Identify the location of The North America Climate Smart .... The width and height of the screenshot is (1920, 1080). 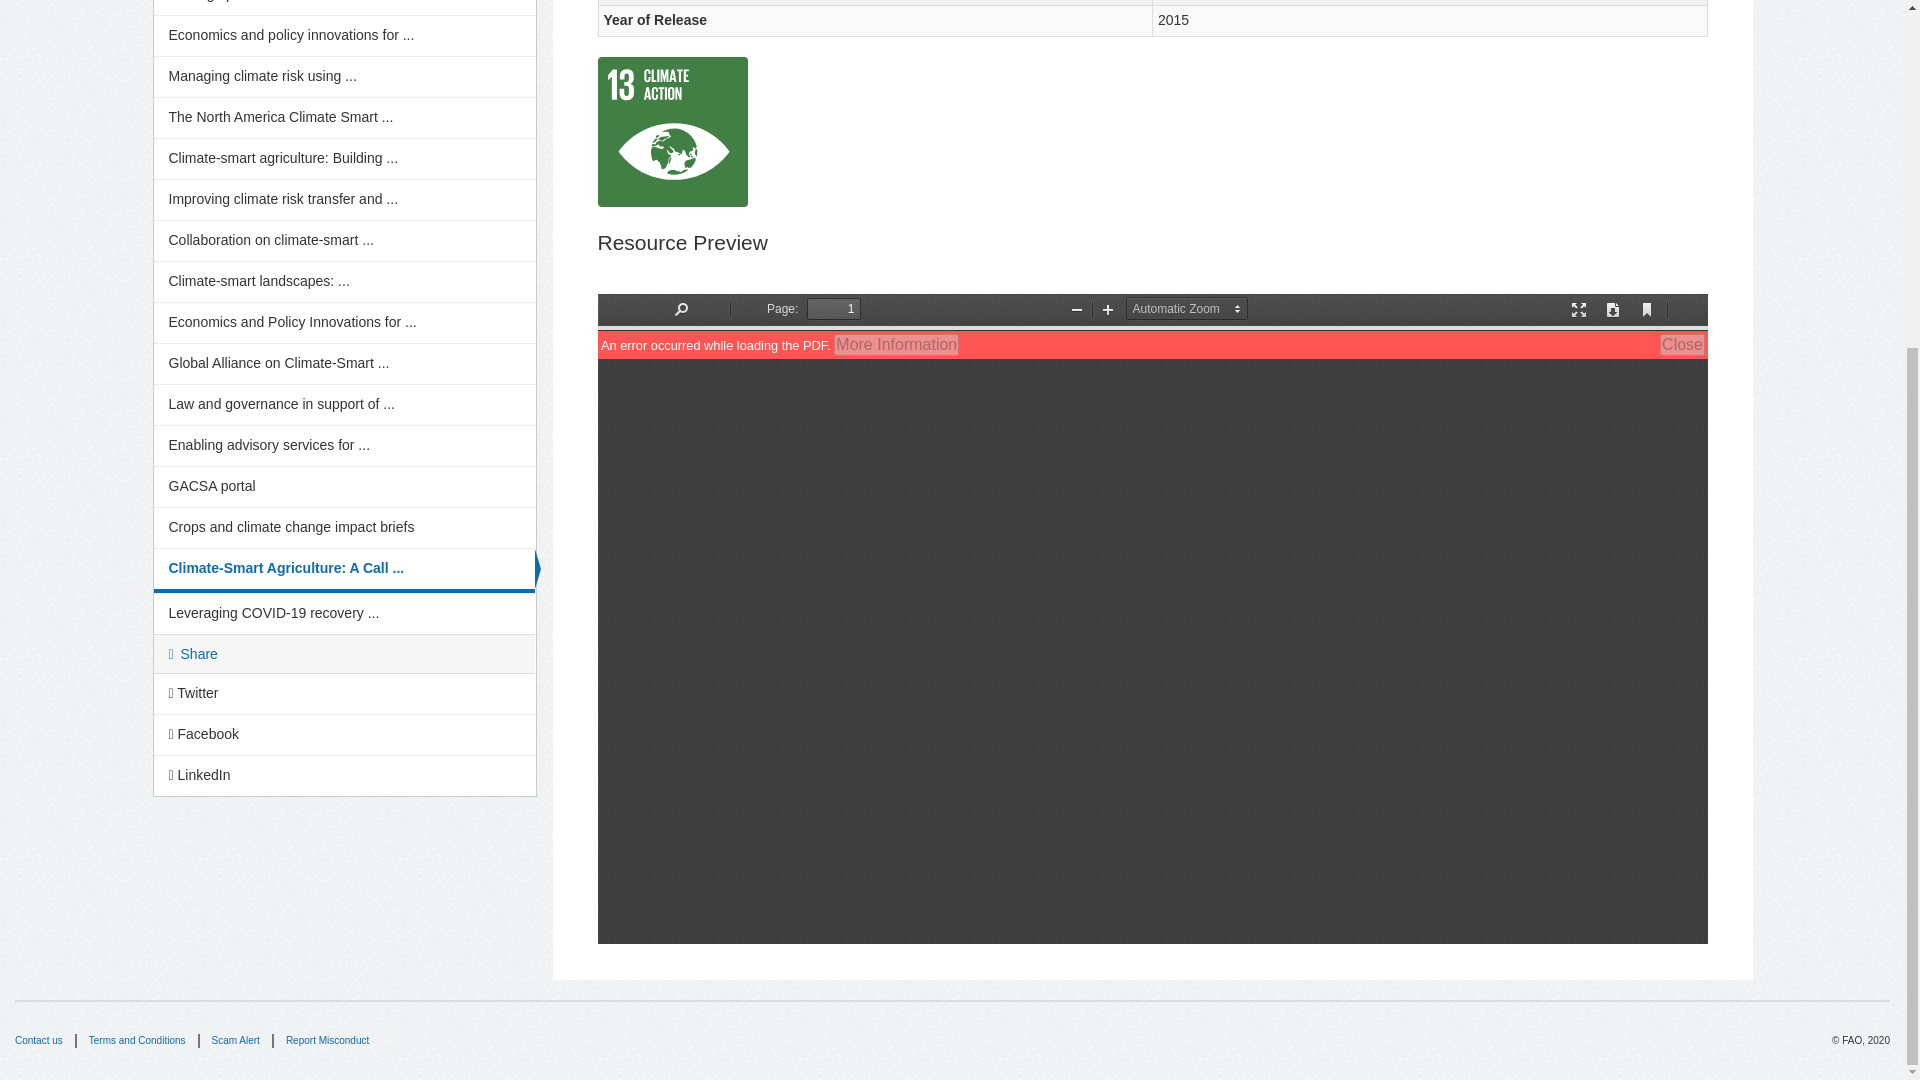
(344, 118).